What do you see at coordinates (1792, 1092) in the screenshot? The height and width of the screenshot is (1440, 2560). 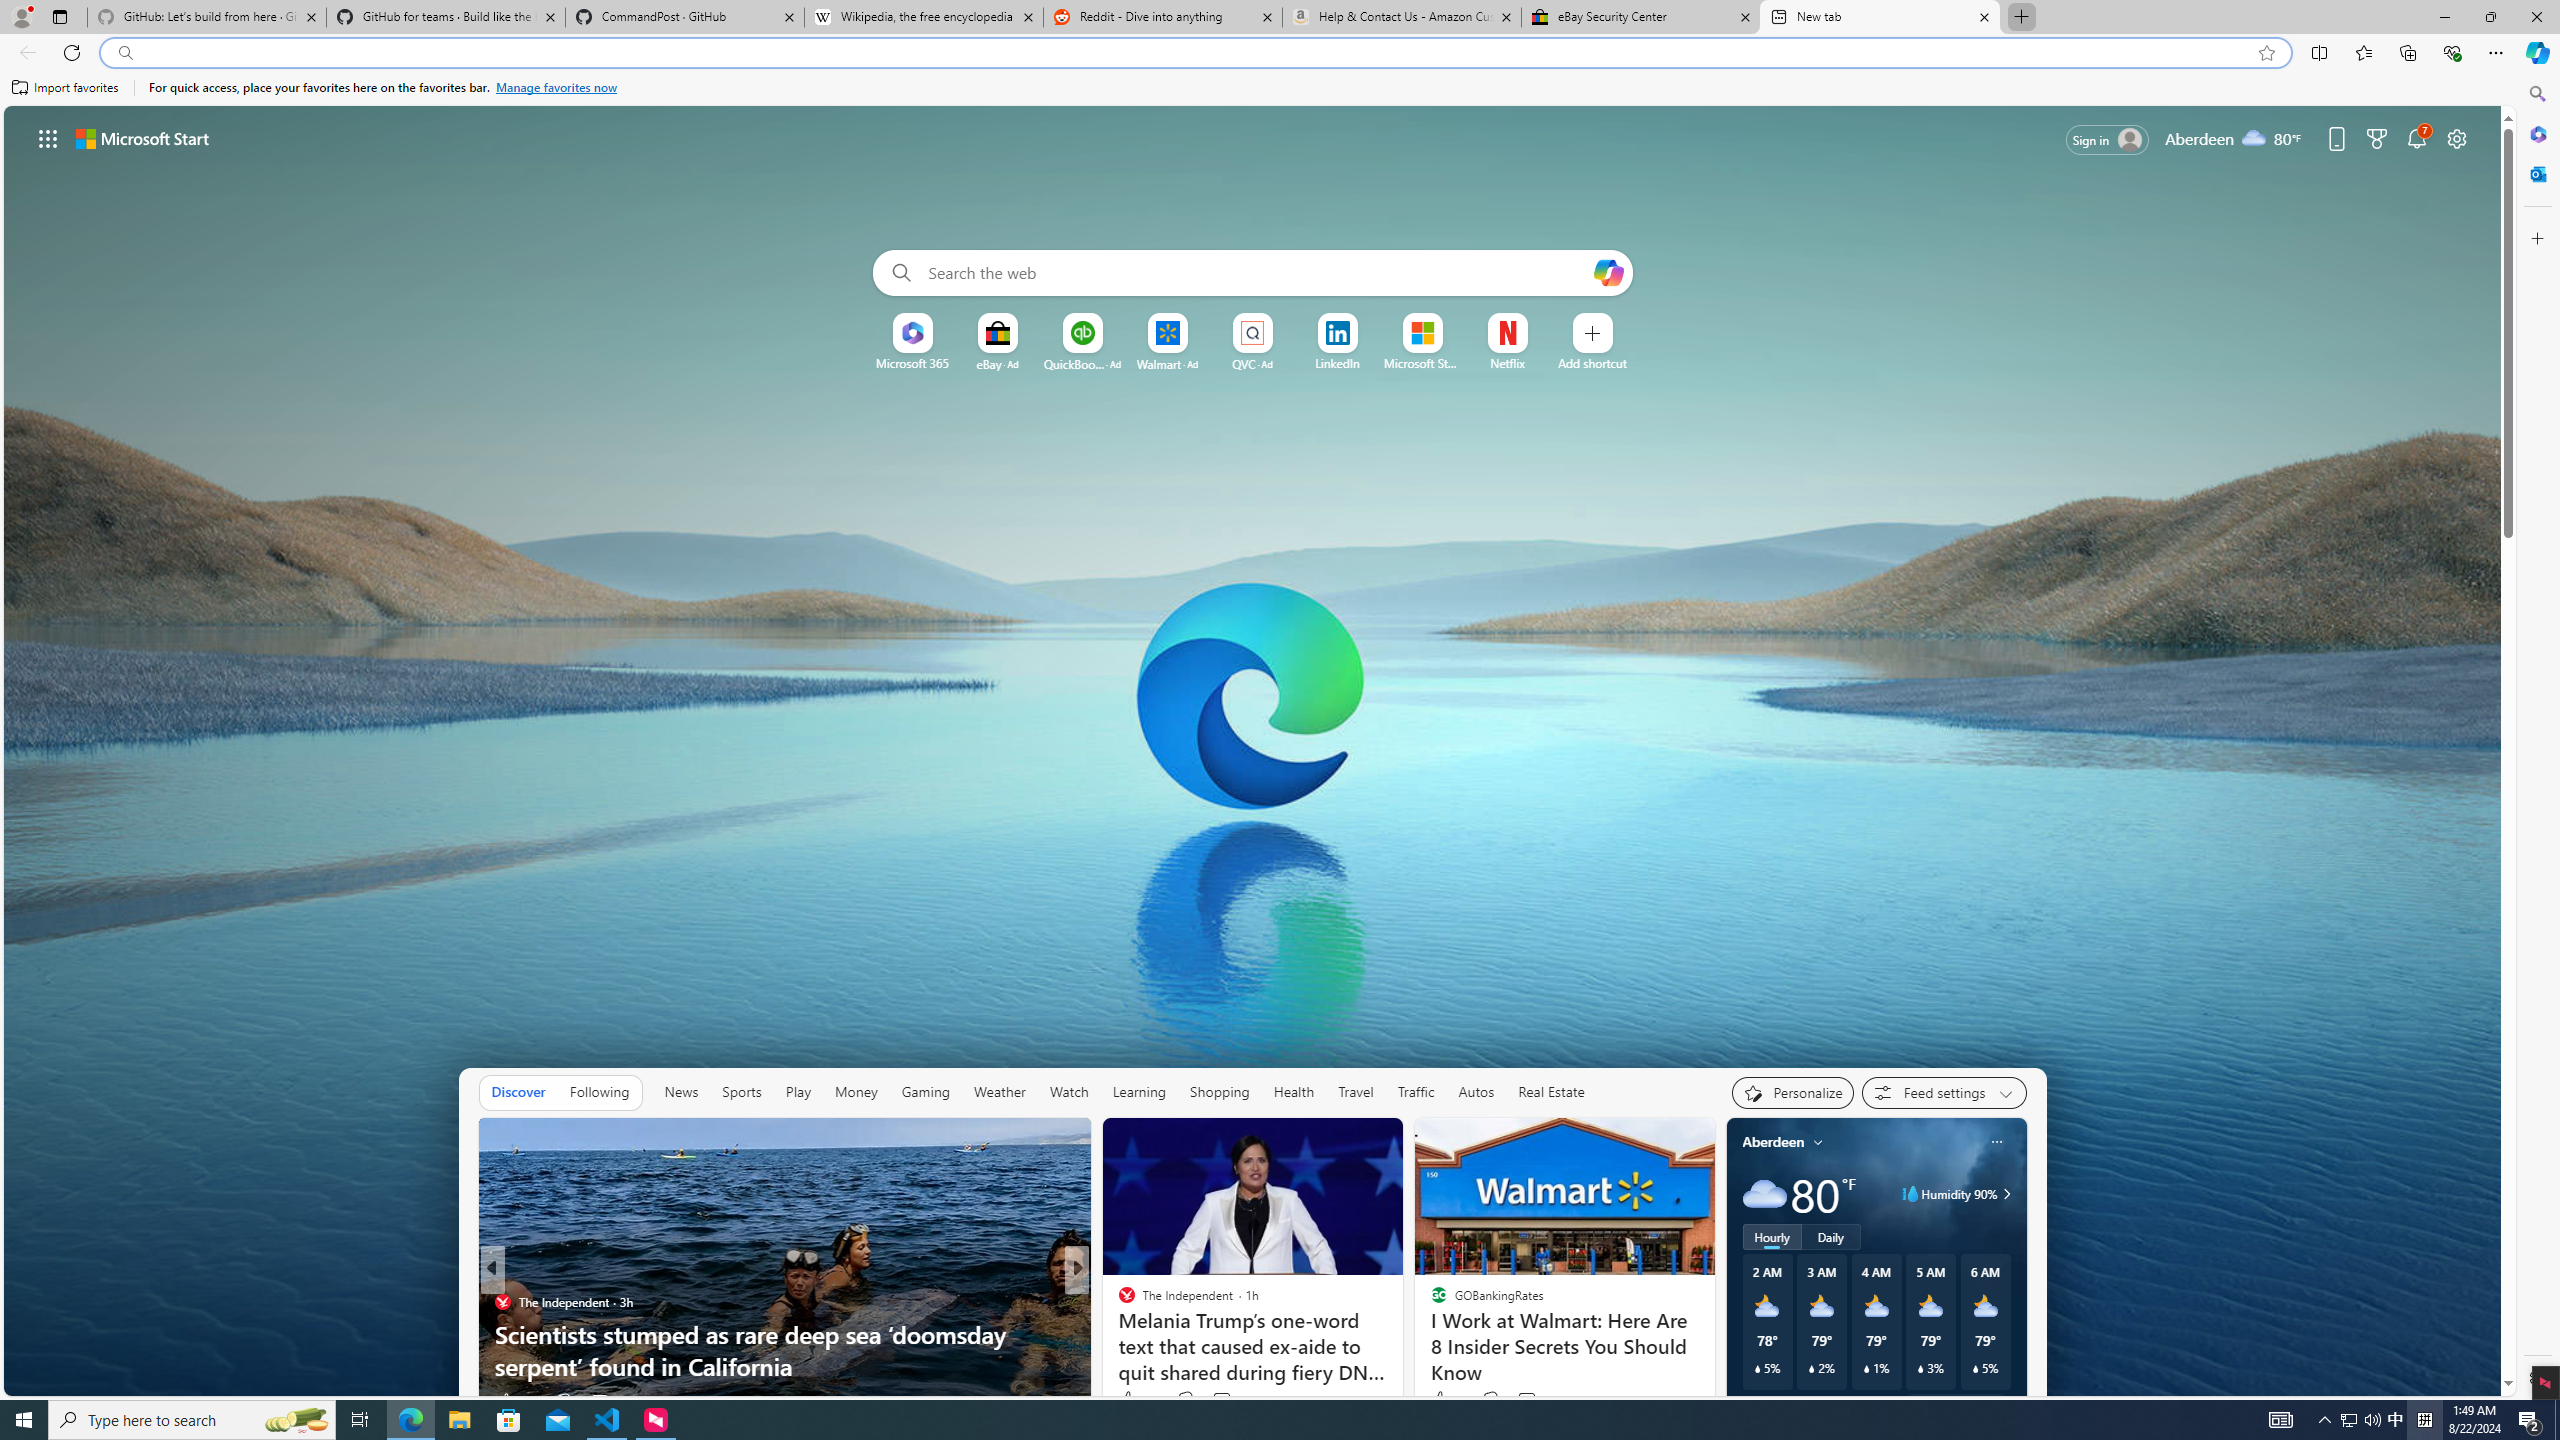 I see `Personalize your feed"` at bounding box center [1792, 1092].